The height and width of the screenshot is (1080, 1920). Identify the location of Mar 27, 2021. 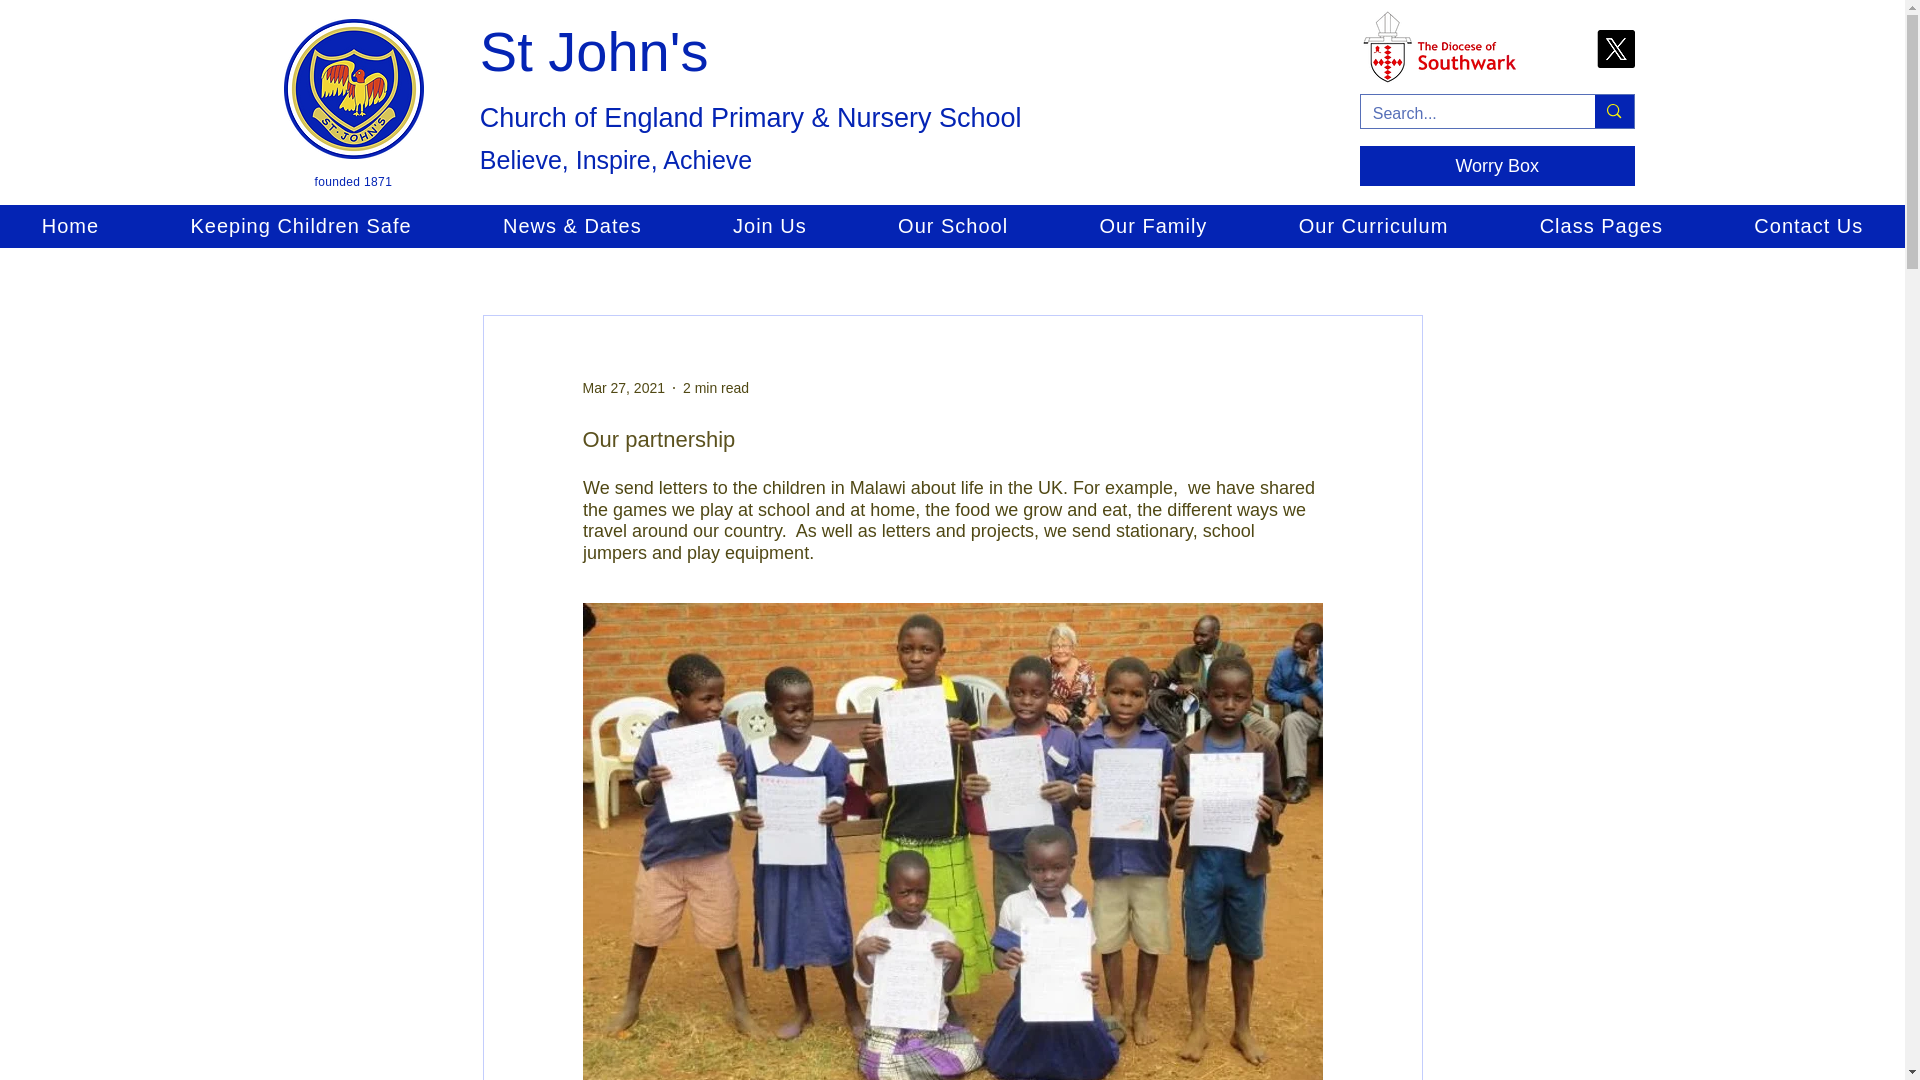
(622, 388).